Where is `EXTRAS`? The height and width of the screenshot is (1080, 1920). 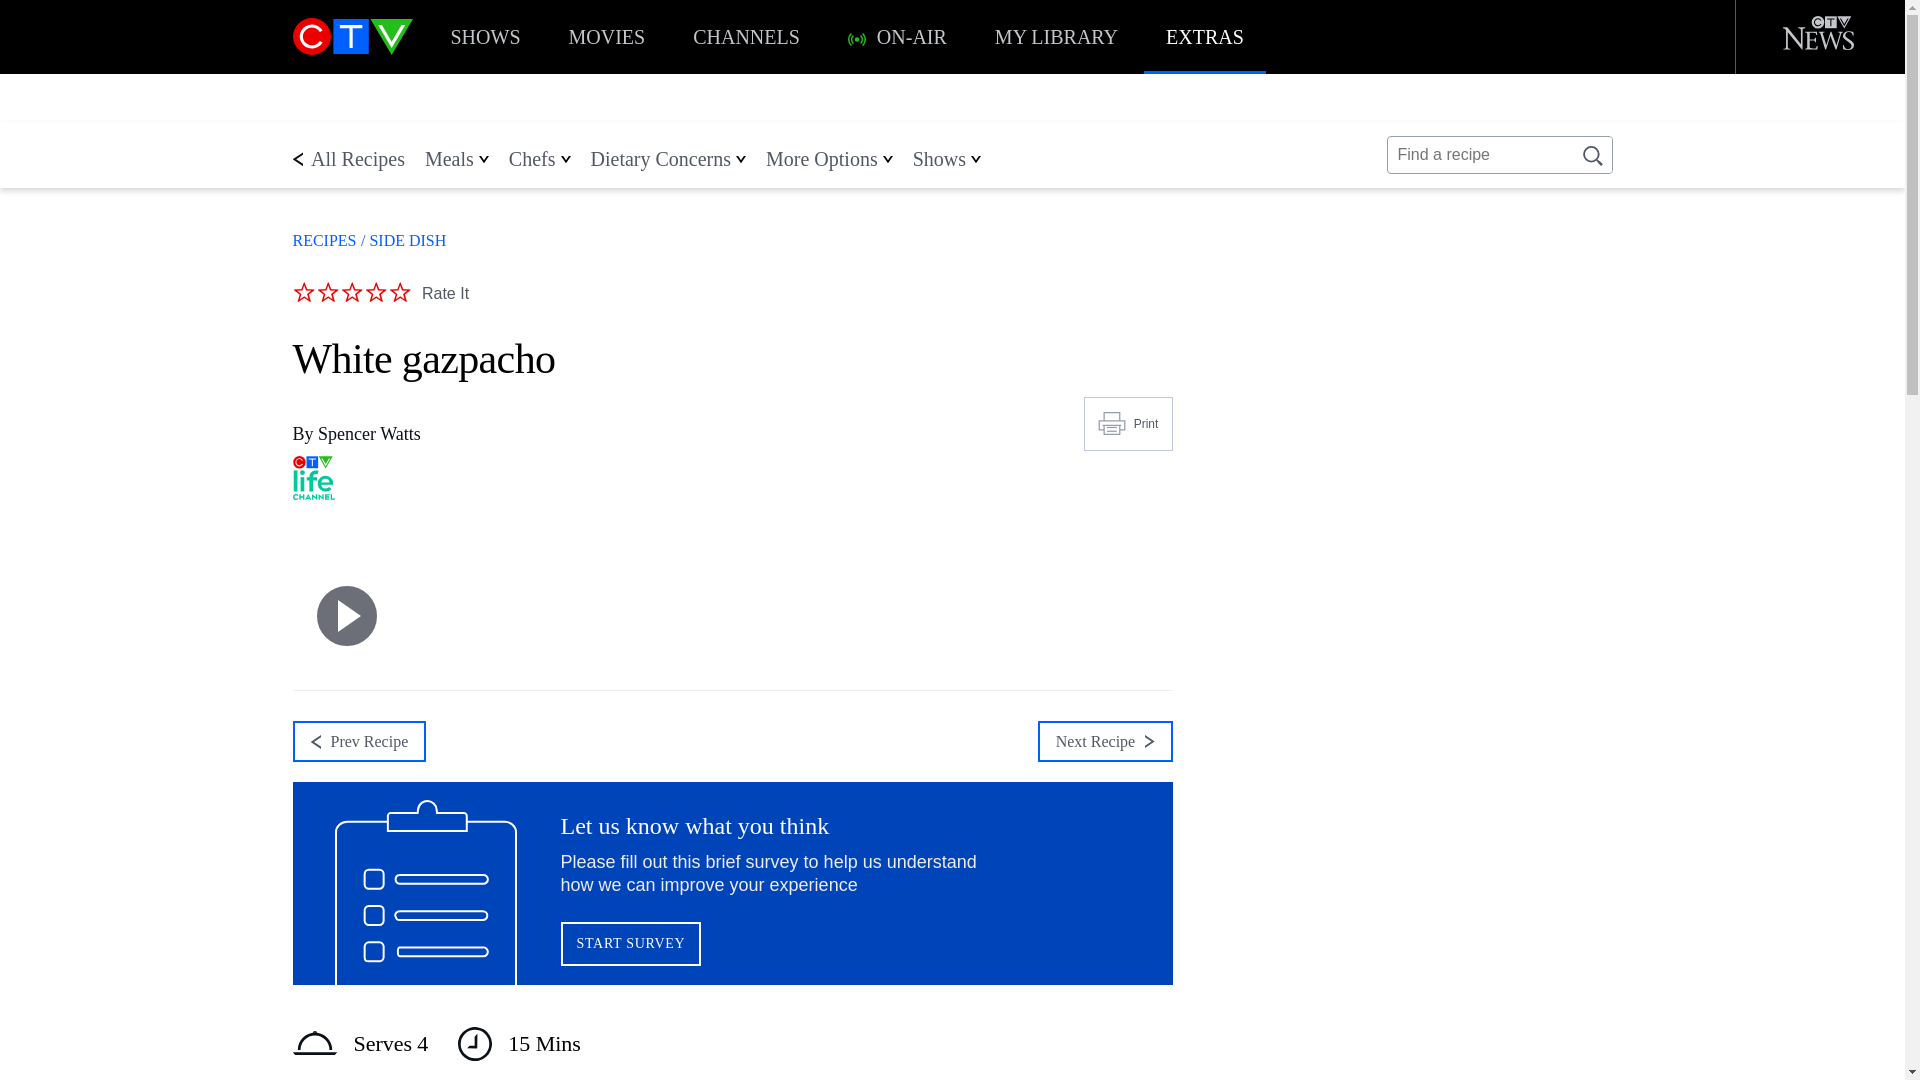 EXTRAS is located at coordinates (1204, 37).